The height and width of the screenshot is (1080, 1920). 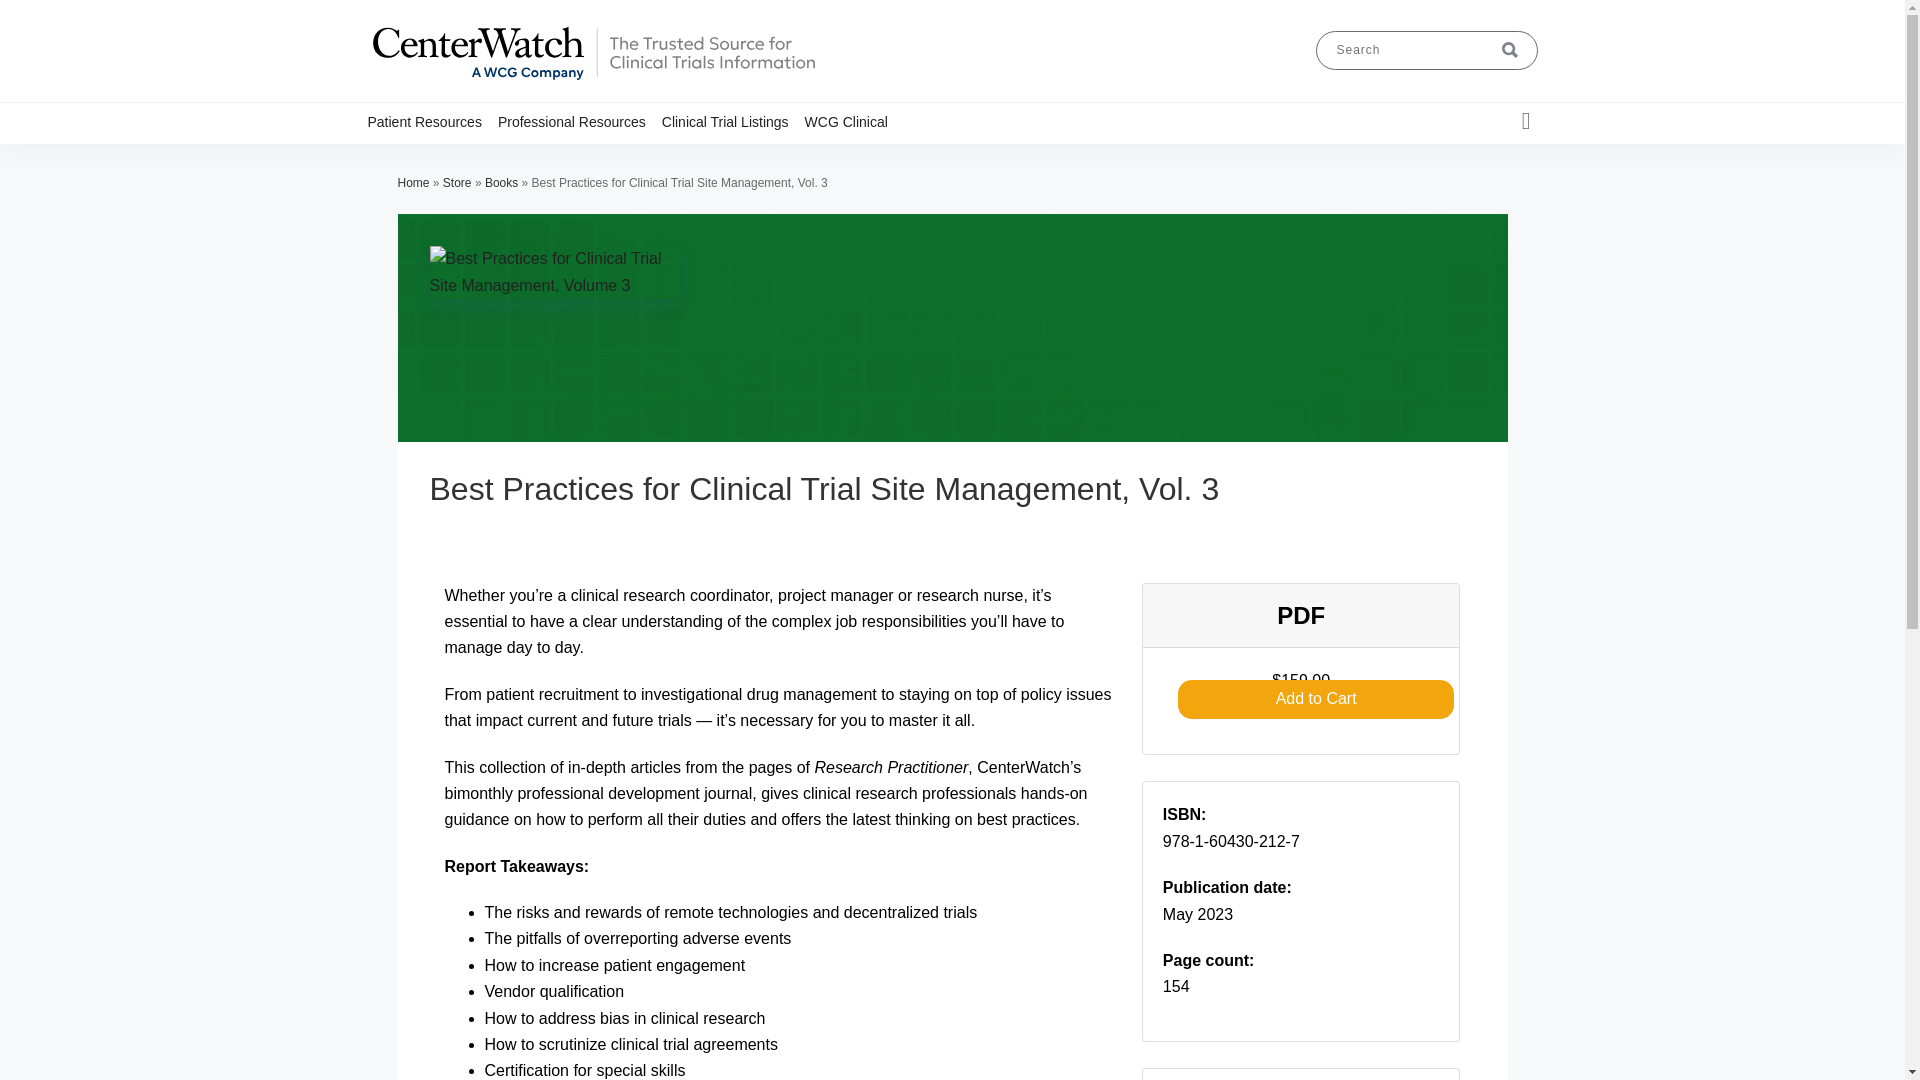 I want to click on Benchmark Reports, so click(x=612, y=160).